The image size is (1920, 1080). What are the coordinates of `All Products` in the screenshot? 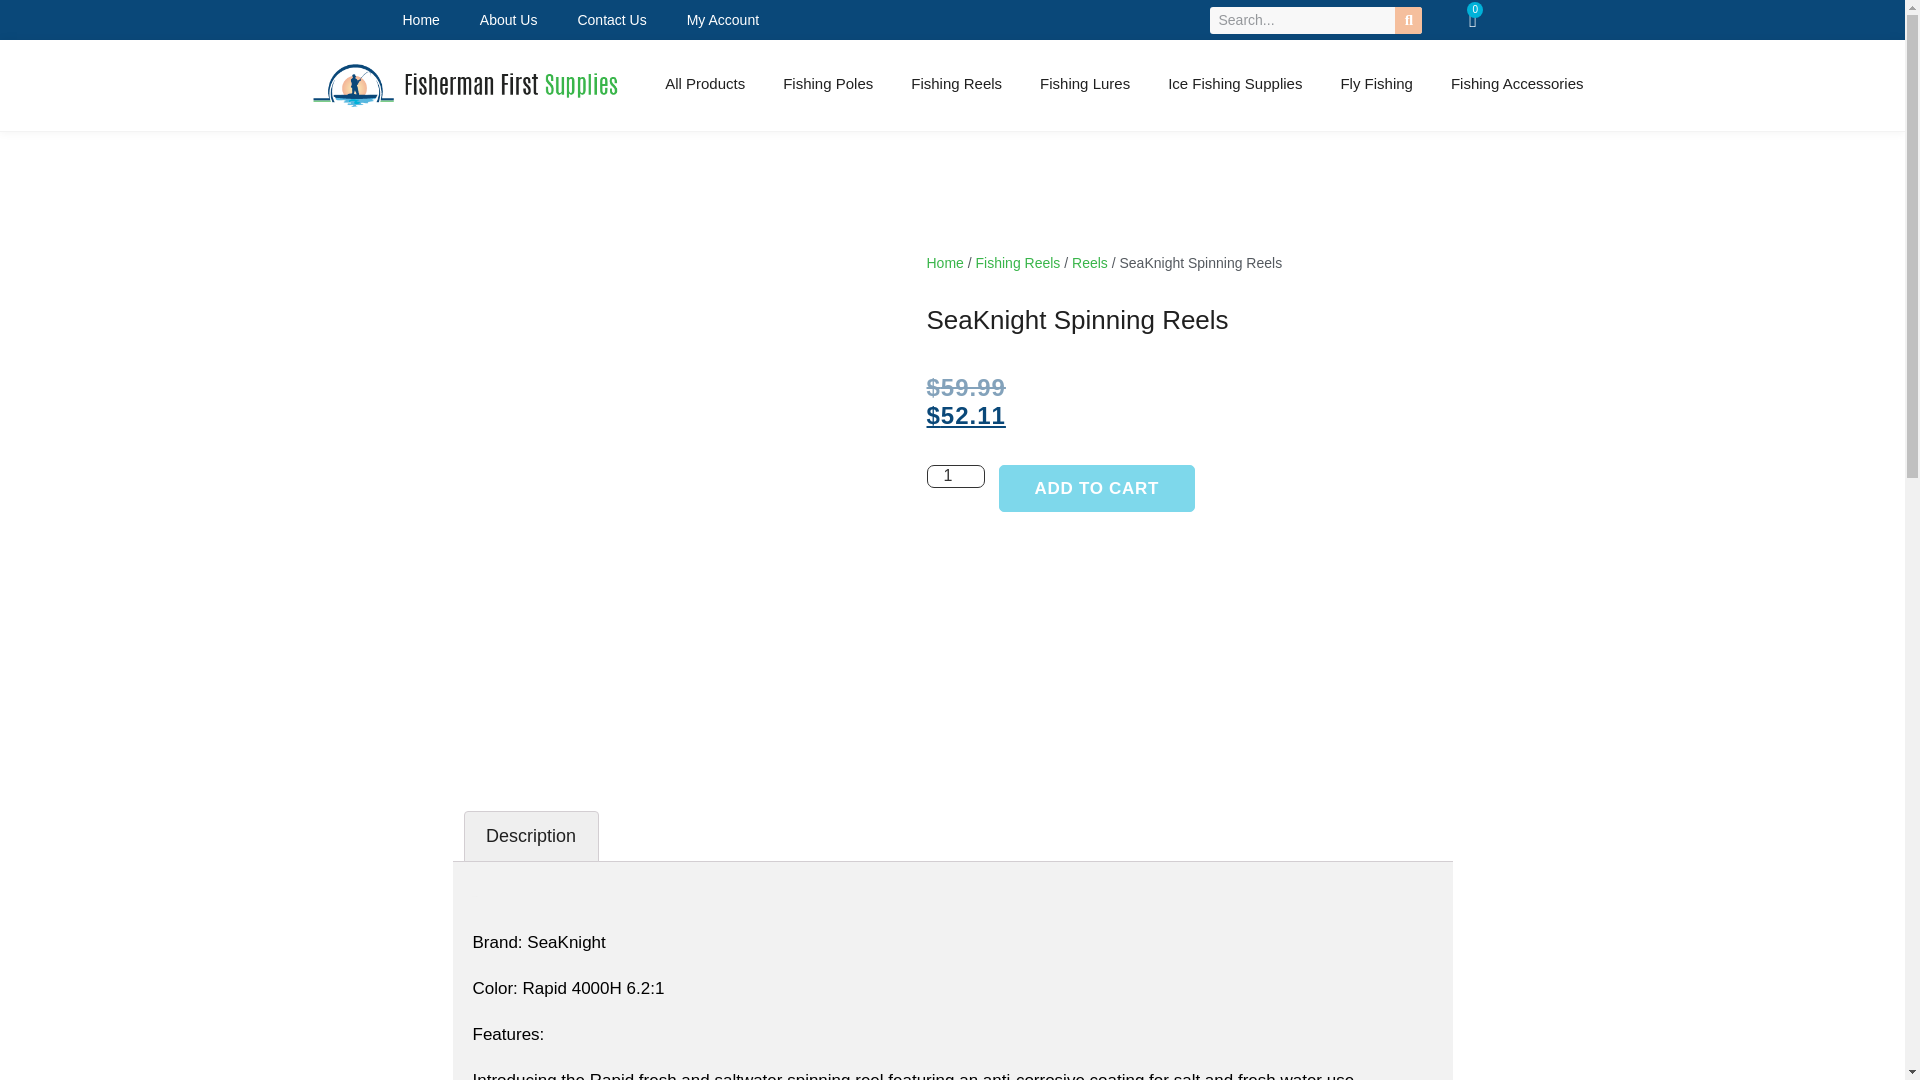 It's located at (704, 83).